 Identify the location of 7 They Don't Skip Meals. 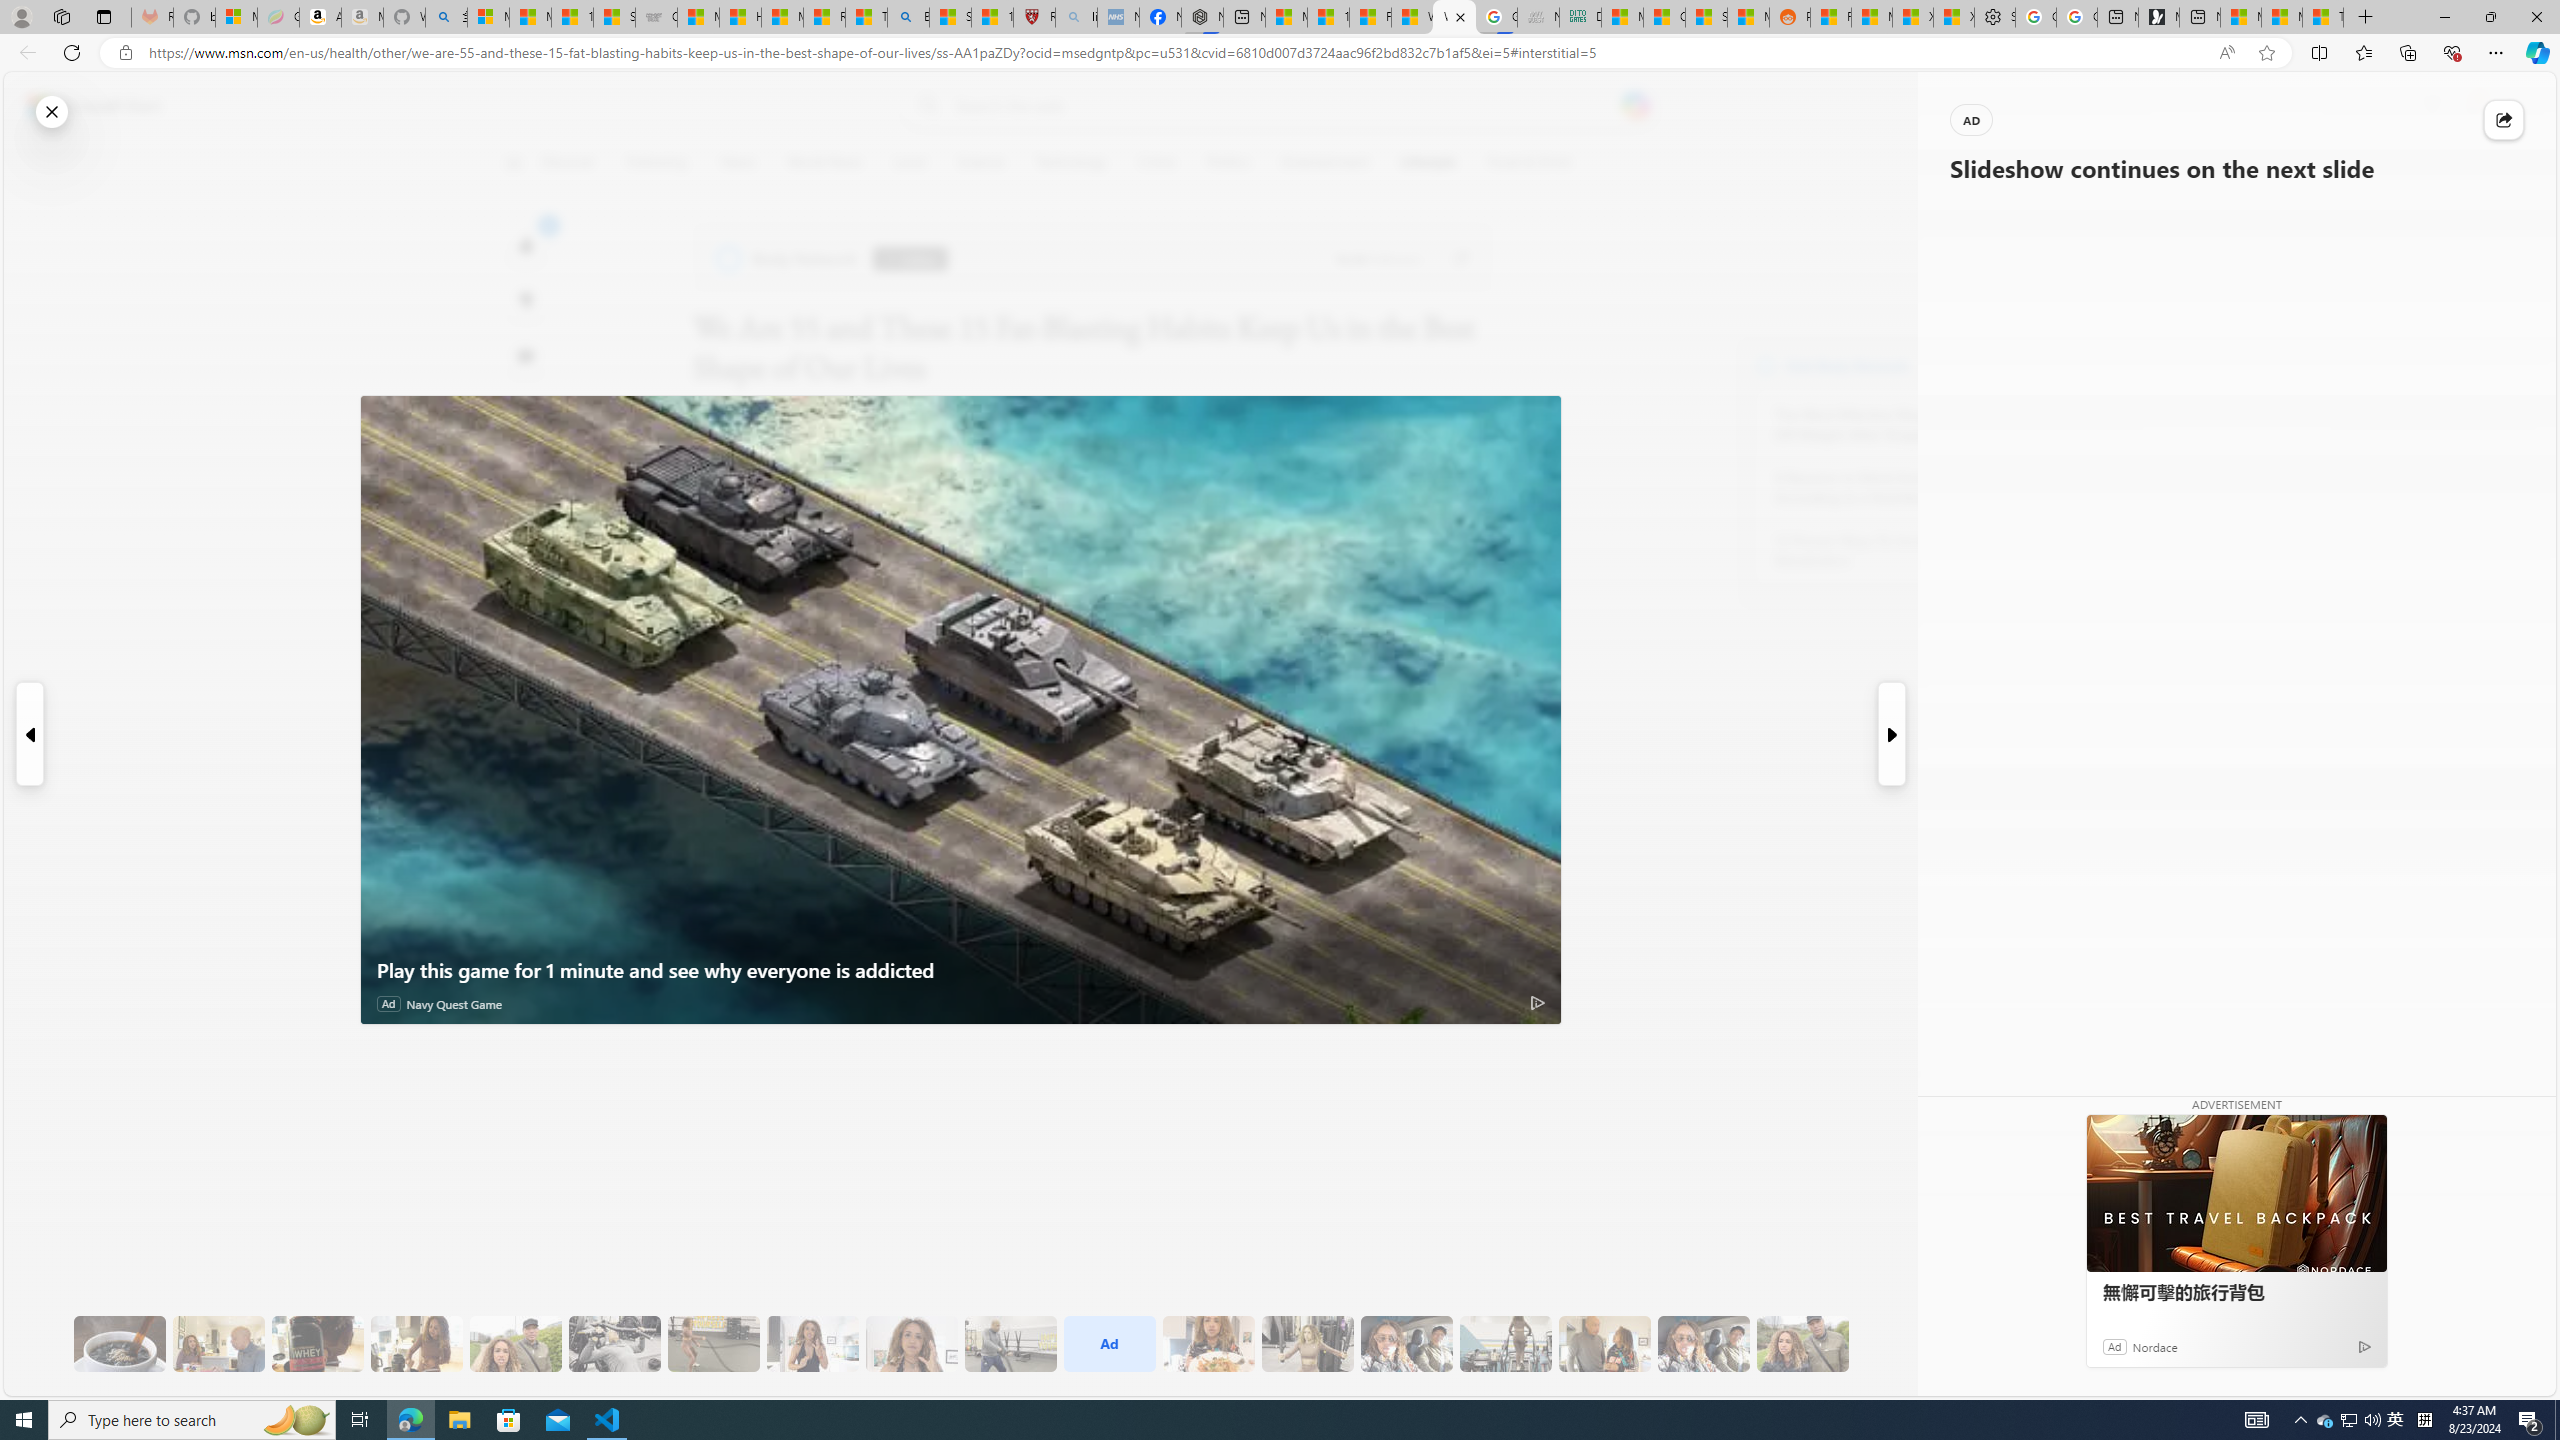
(417, 1344).